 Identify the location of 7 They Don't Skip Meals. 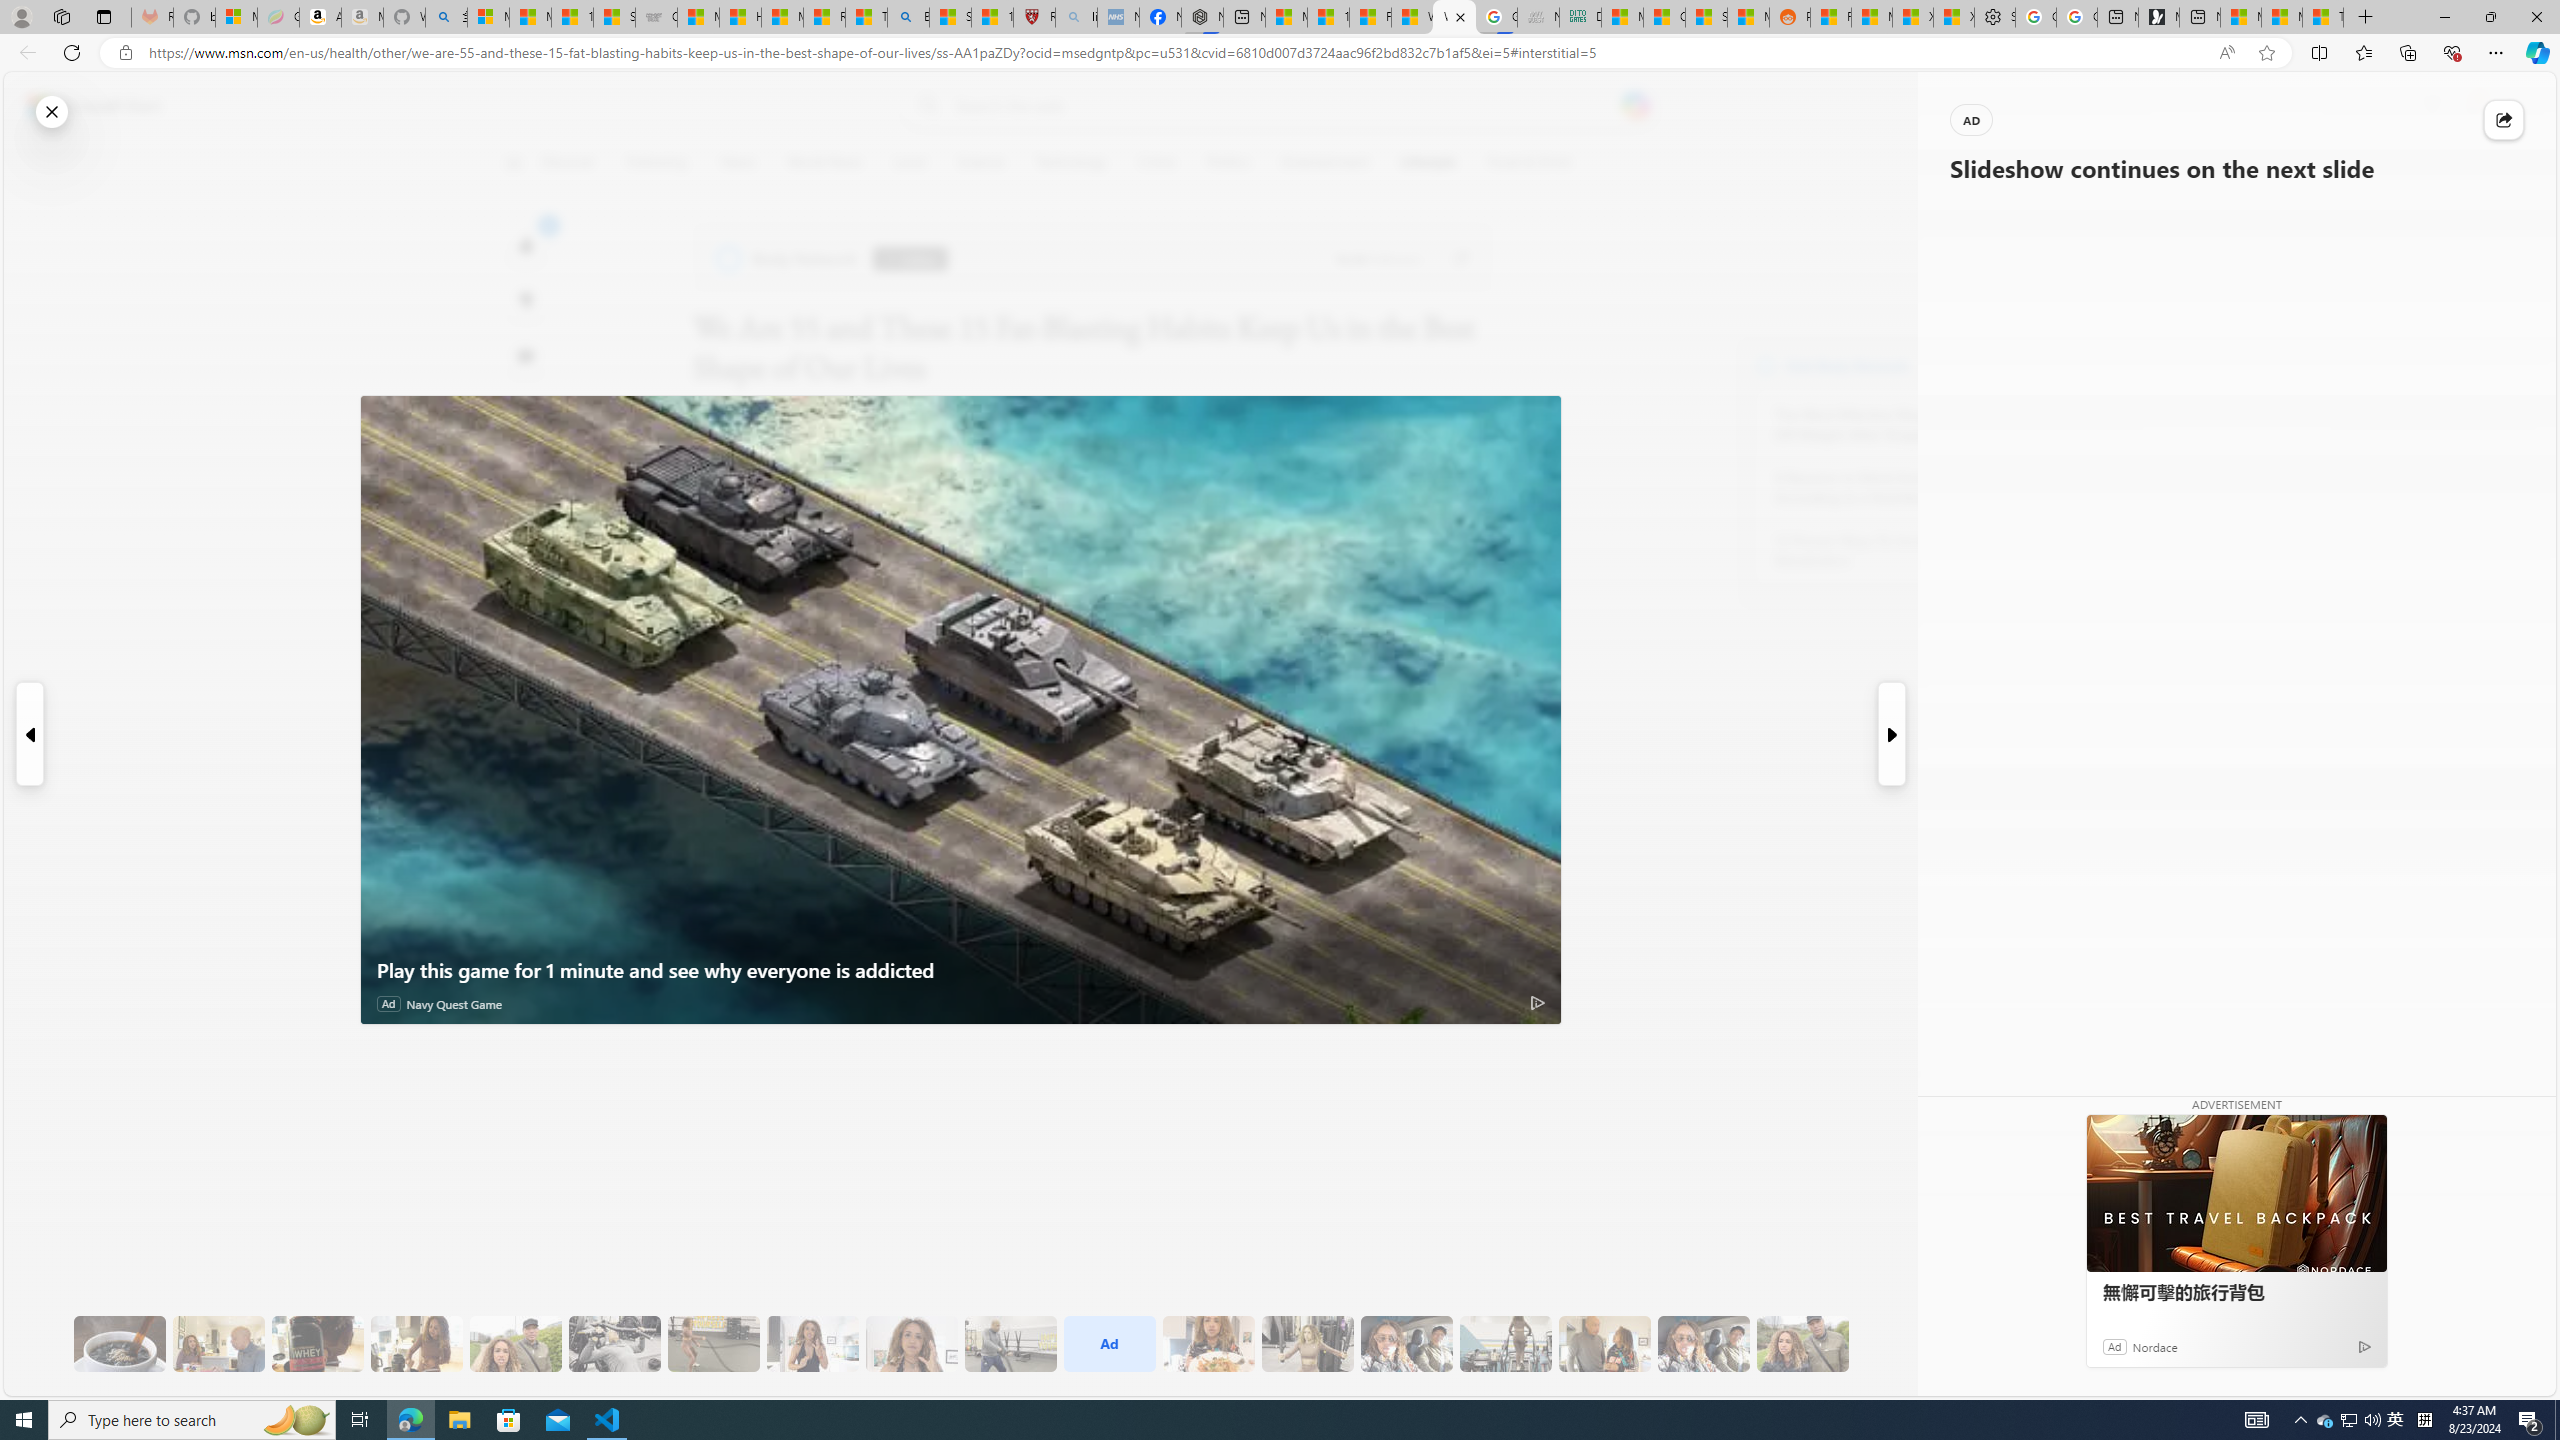
(417, 1344).